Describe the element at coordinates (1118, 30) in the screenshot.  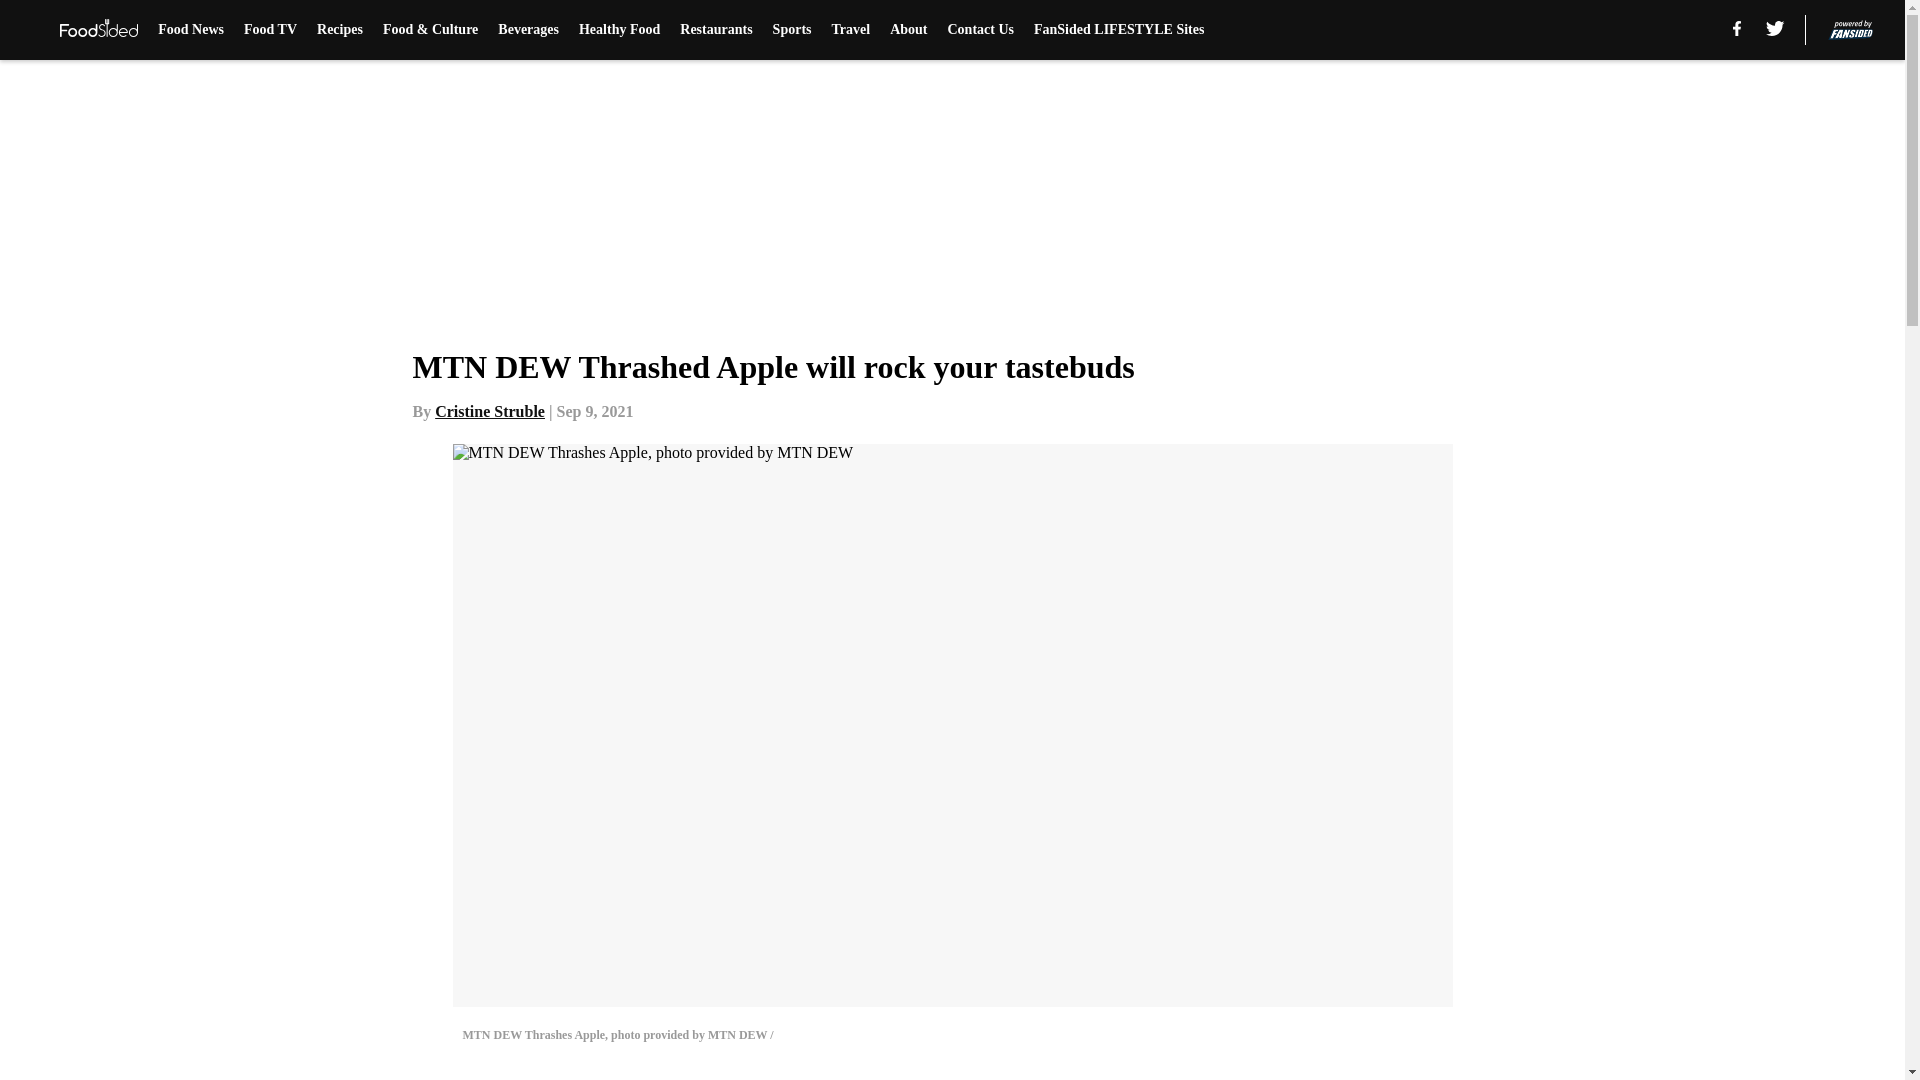
I see `FanSided LIFESTYLE Sites` at that location.